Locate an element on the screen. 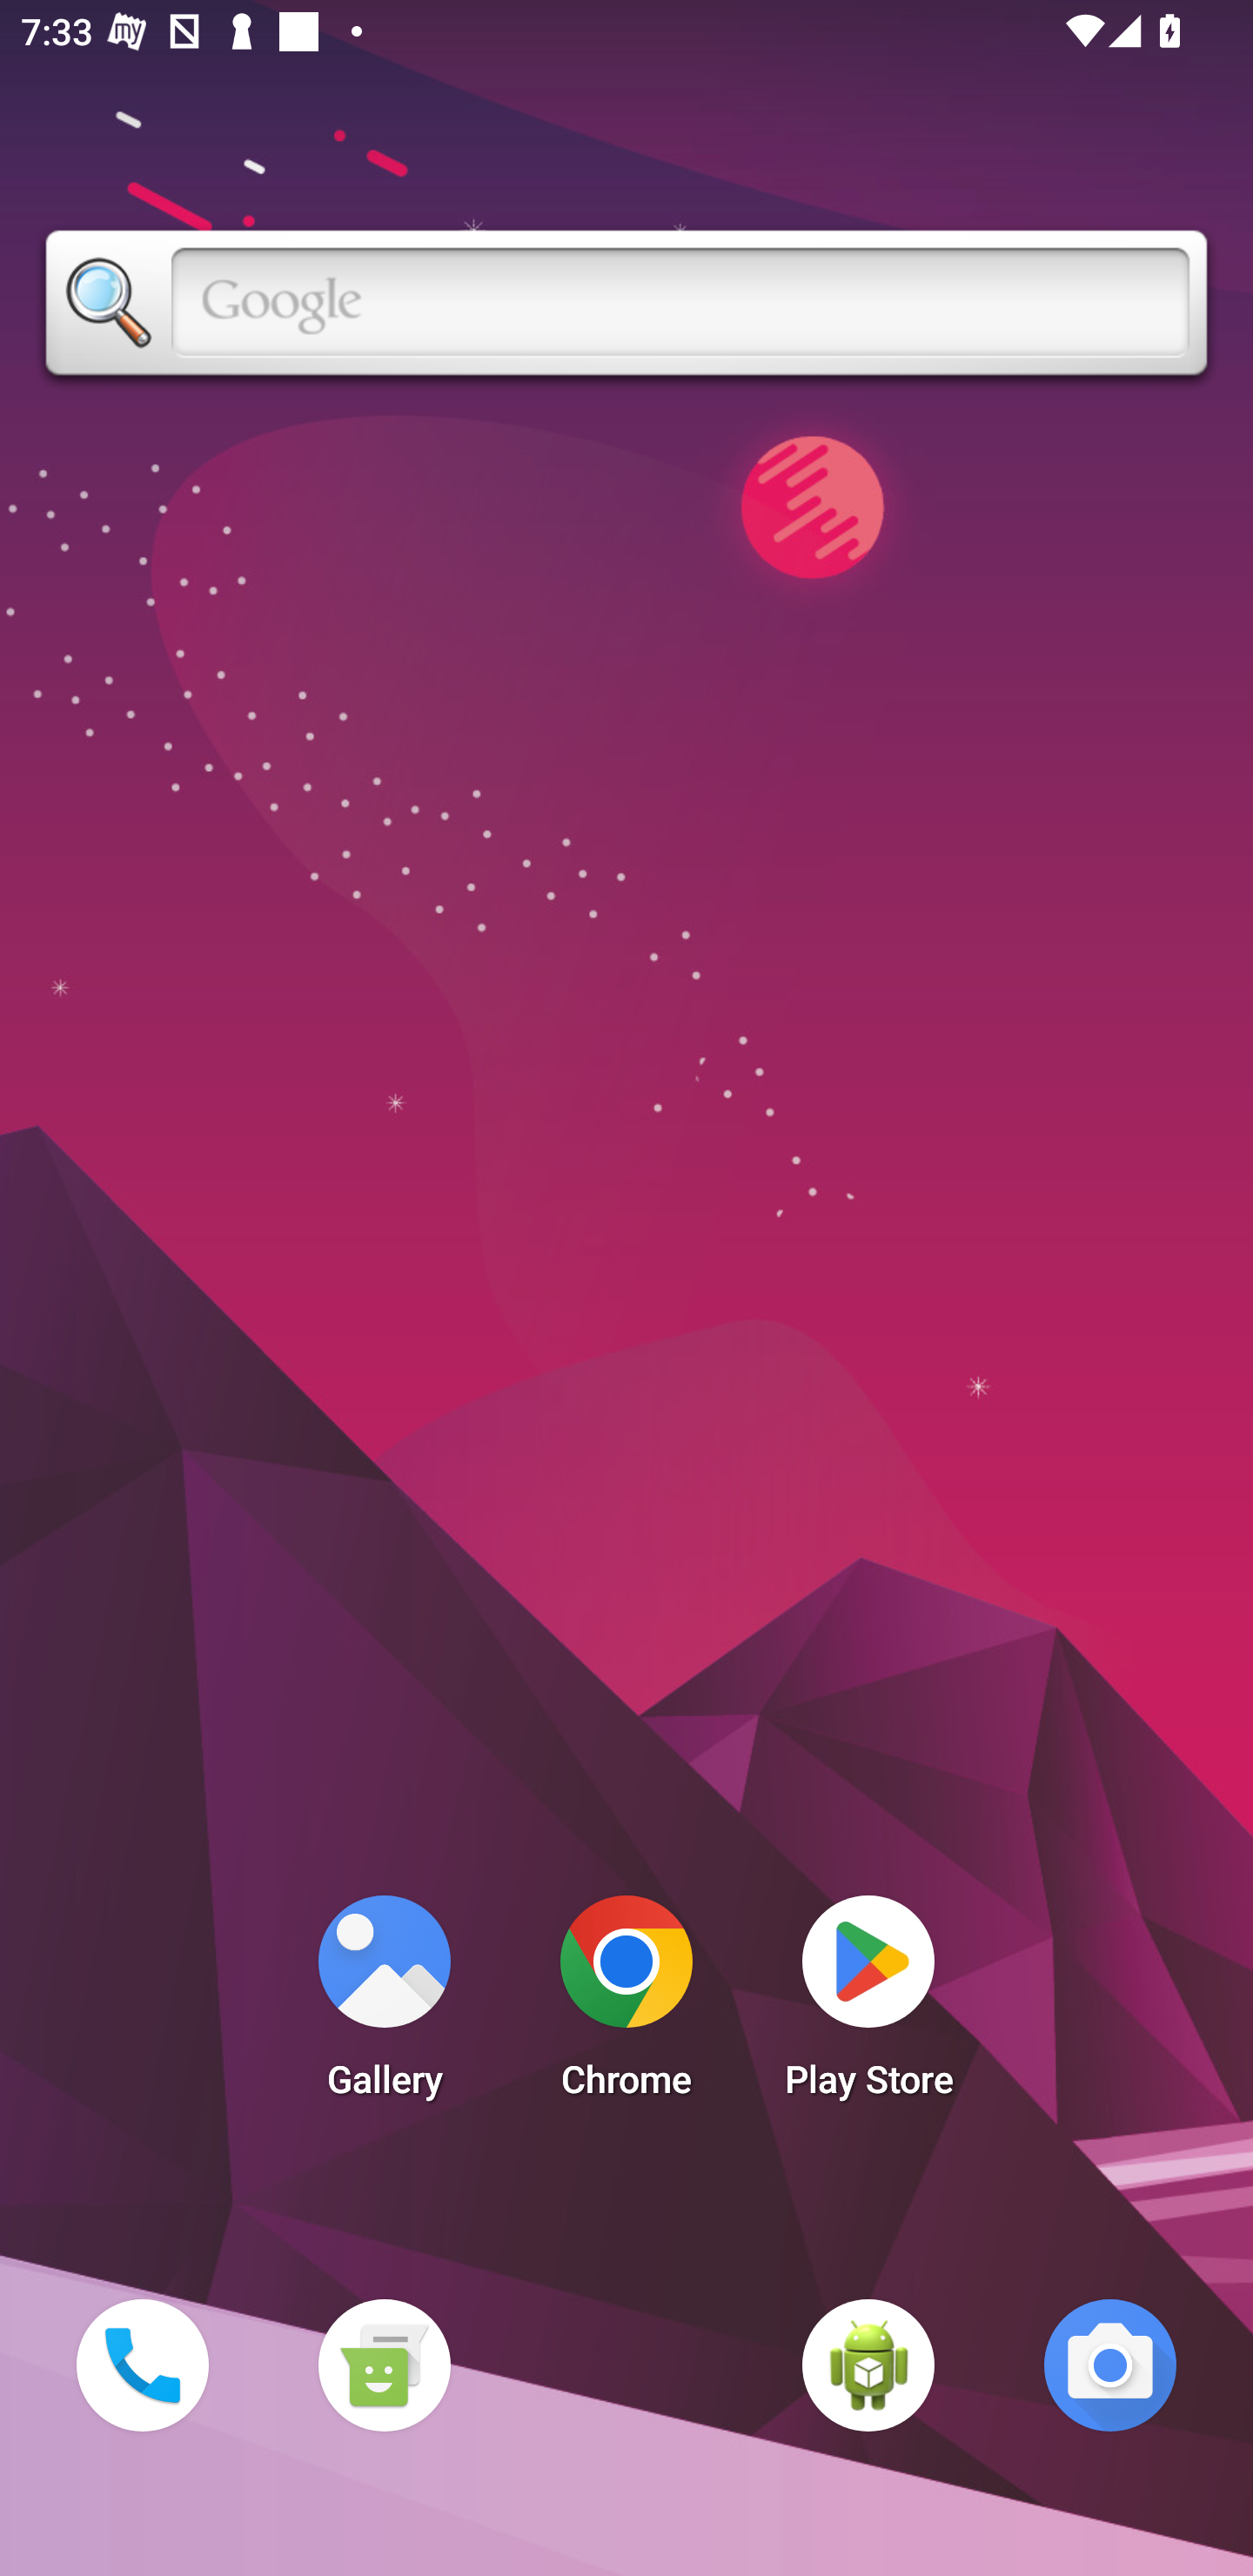  WebView Browser Tester is located at coordinates (868, 2365).